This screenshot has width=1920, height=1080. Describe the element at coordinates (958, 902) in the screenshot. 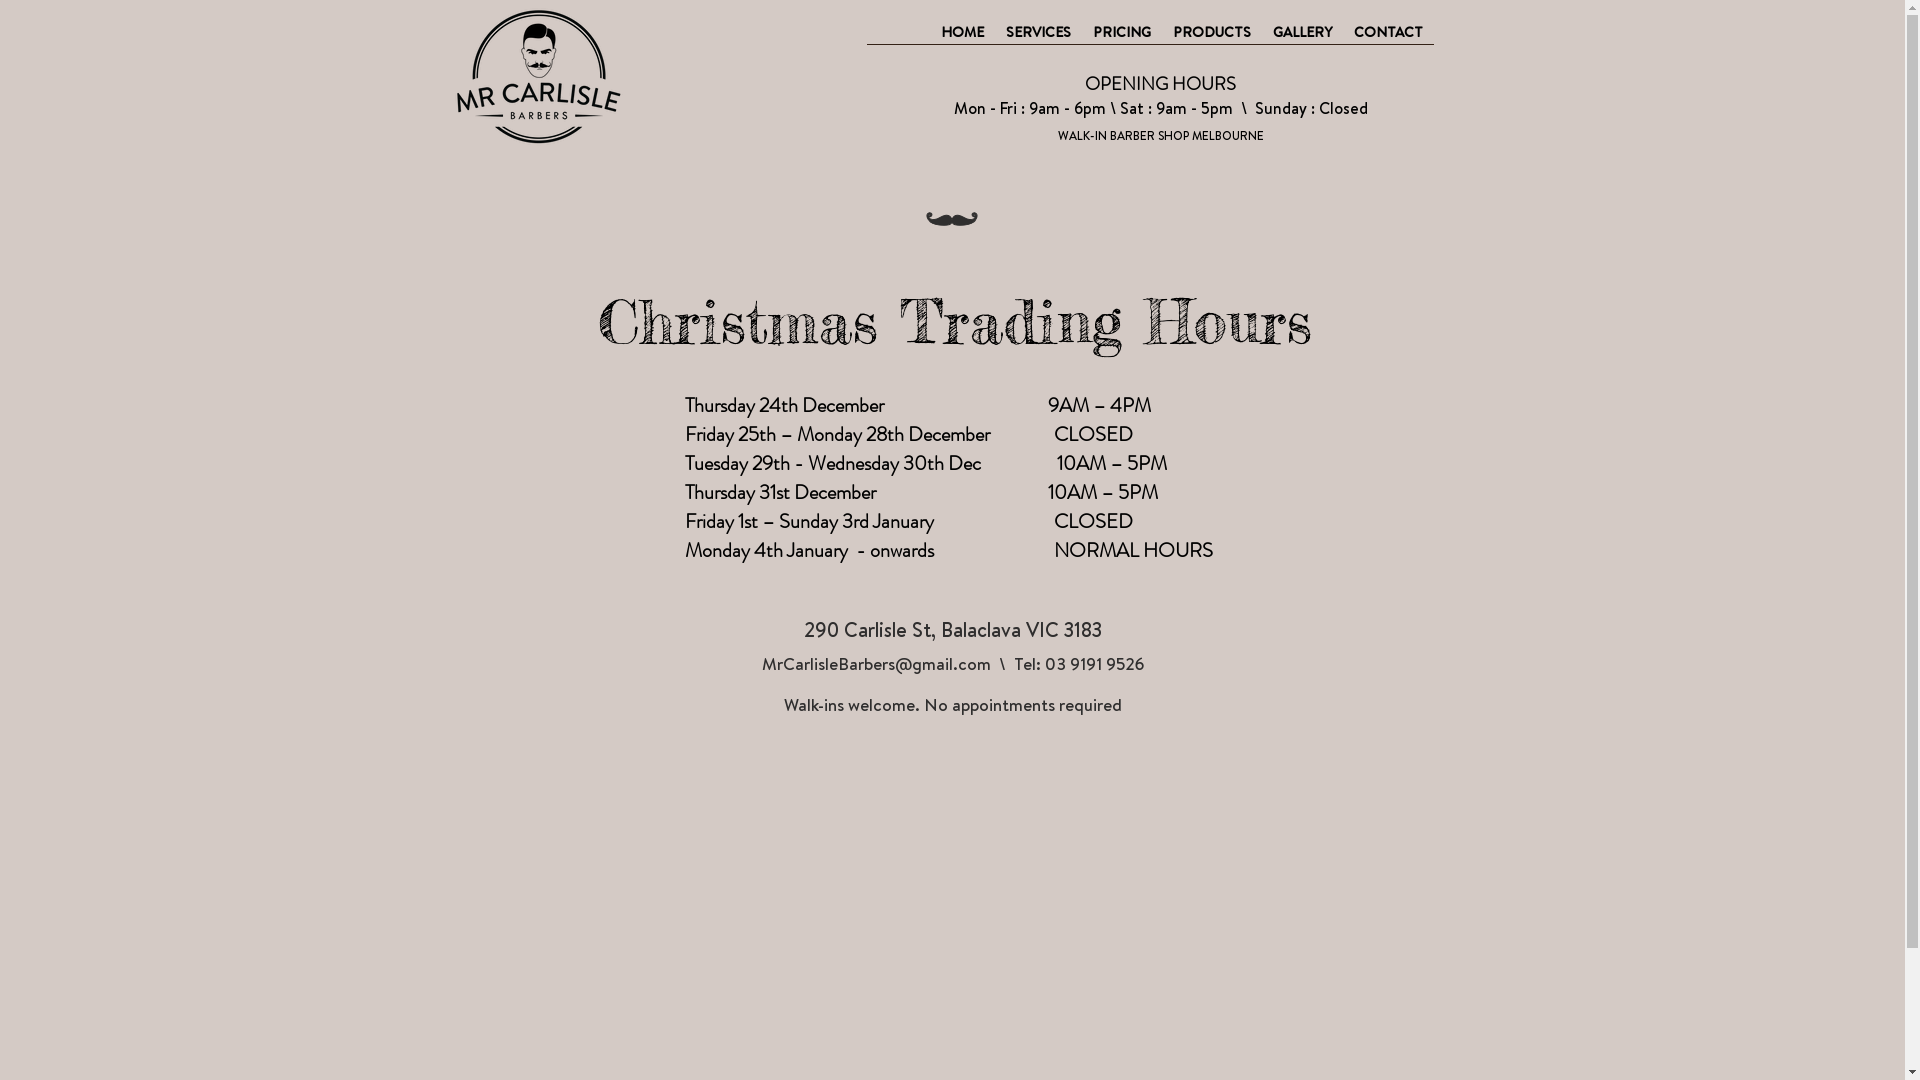

I see `Google Maps` at that location.